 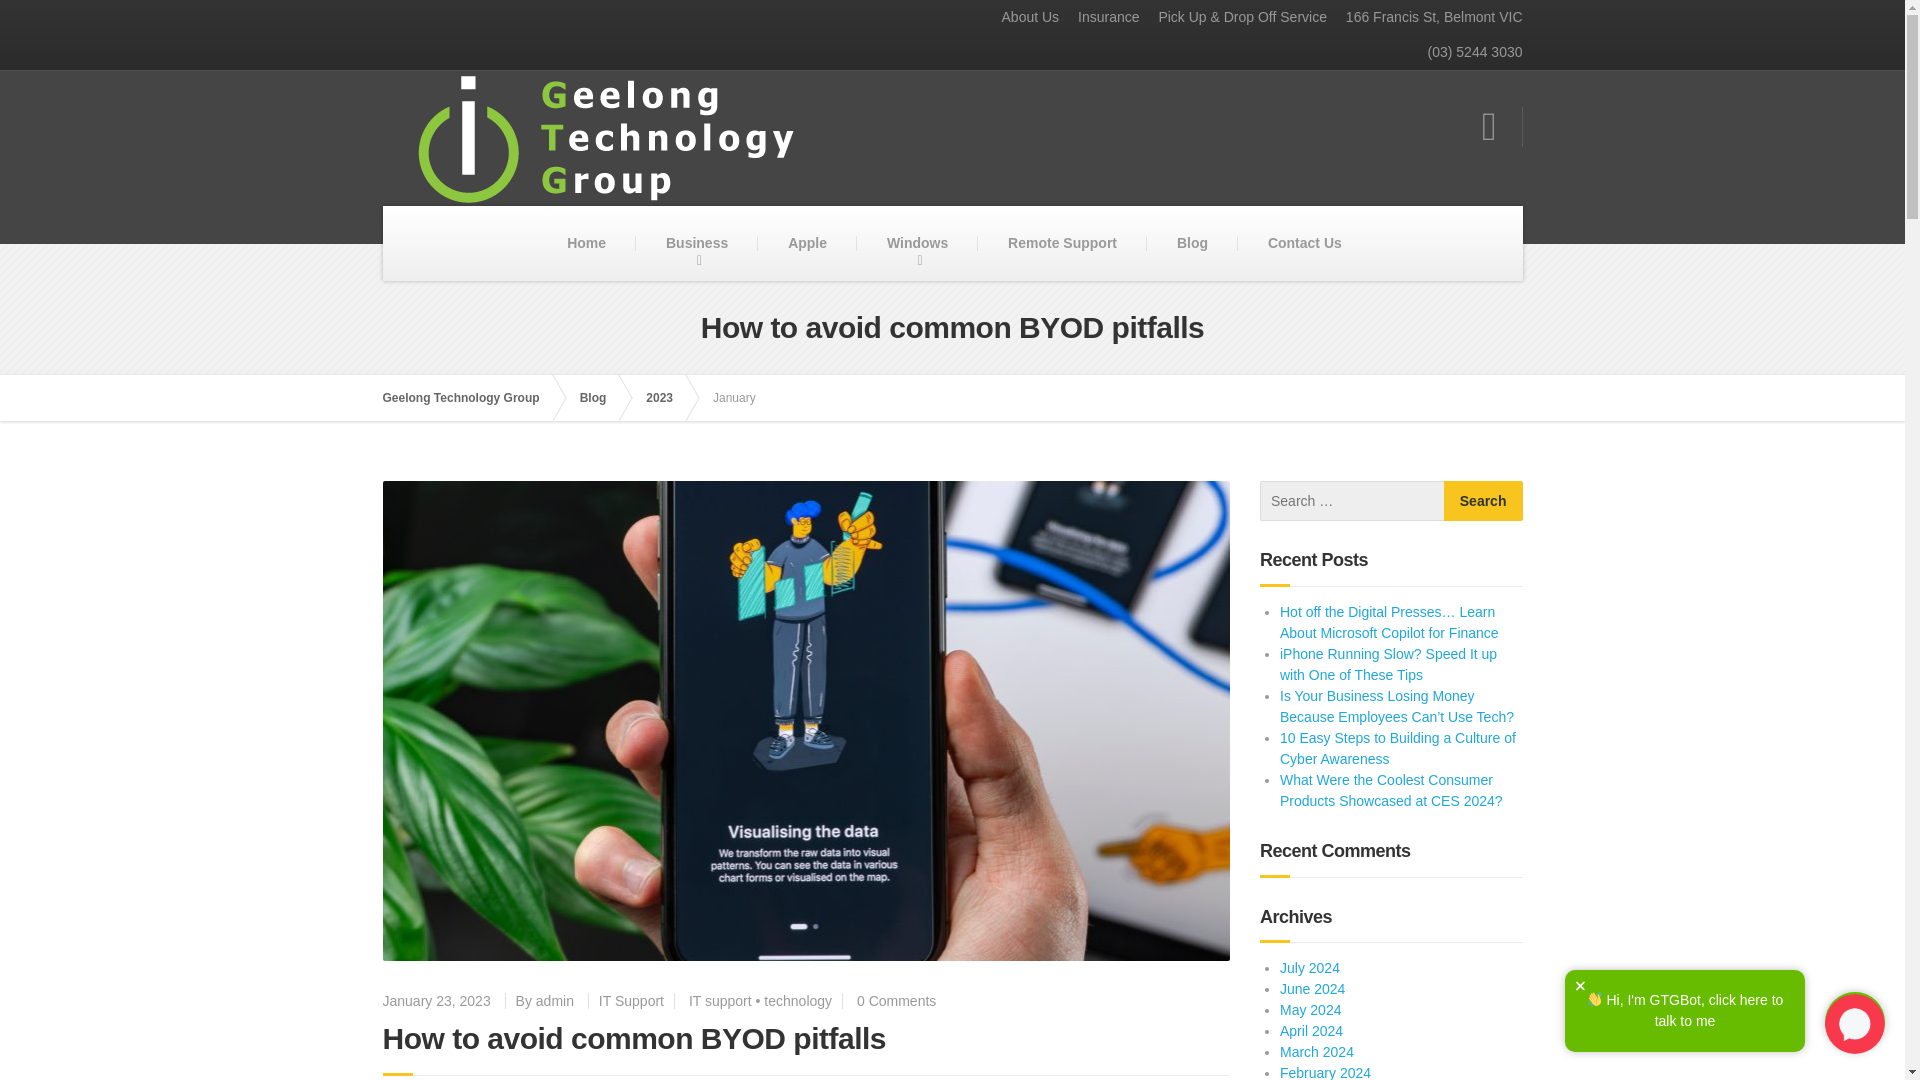 What do you see at coordinates (1062, 243) in the screenshot?
I see `Remote Support` at bounding box center [1062, 243].